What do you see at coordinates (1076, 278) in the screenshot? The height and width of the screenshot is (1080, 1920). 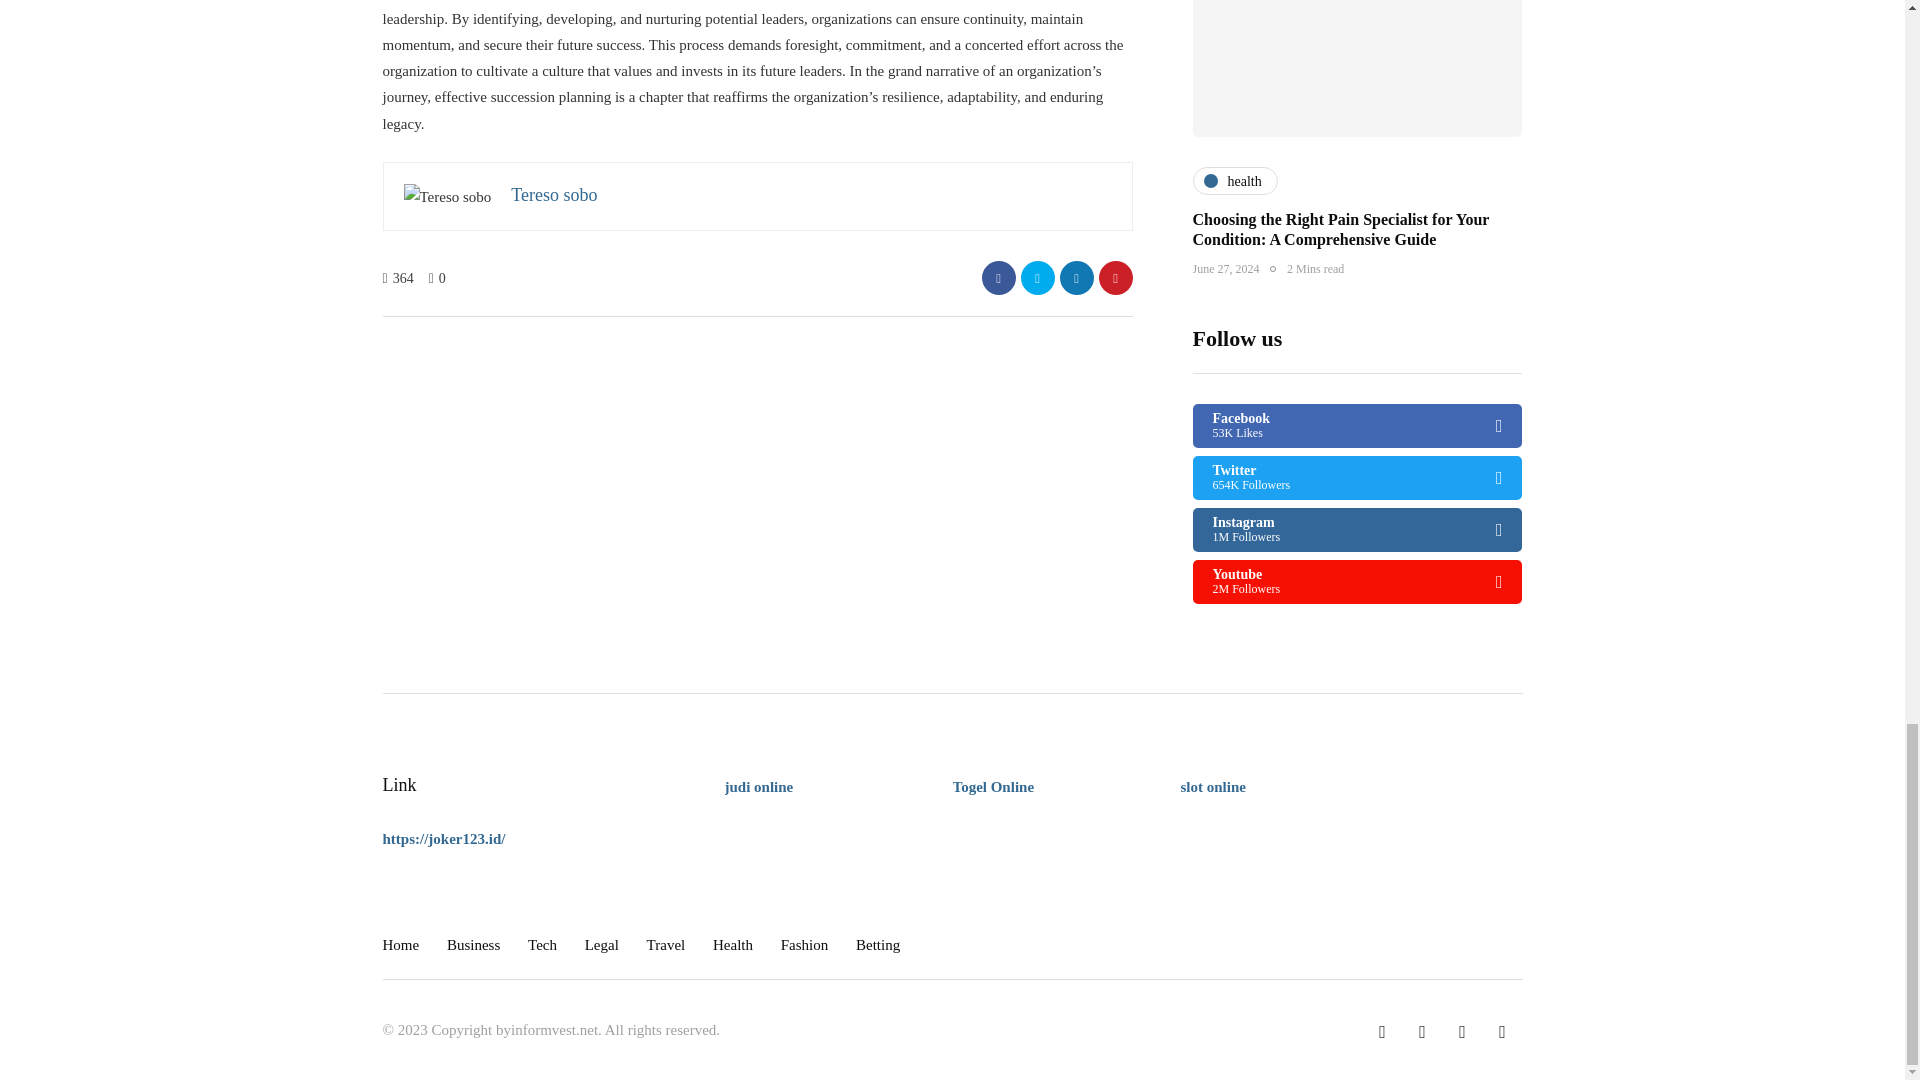 I see `Share with LinkedIn` at bounding box center [1076, 278].